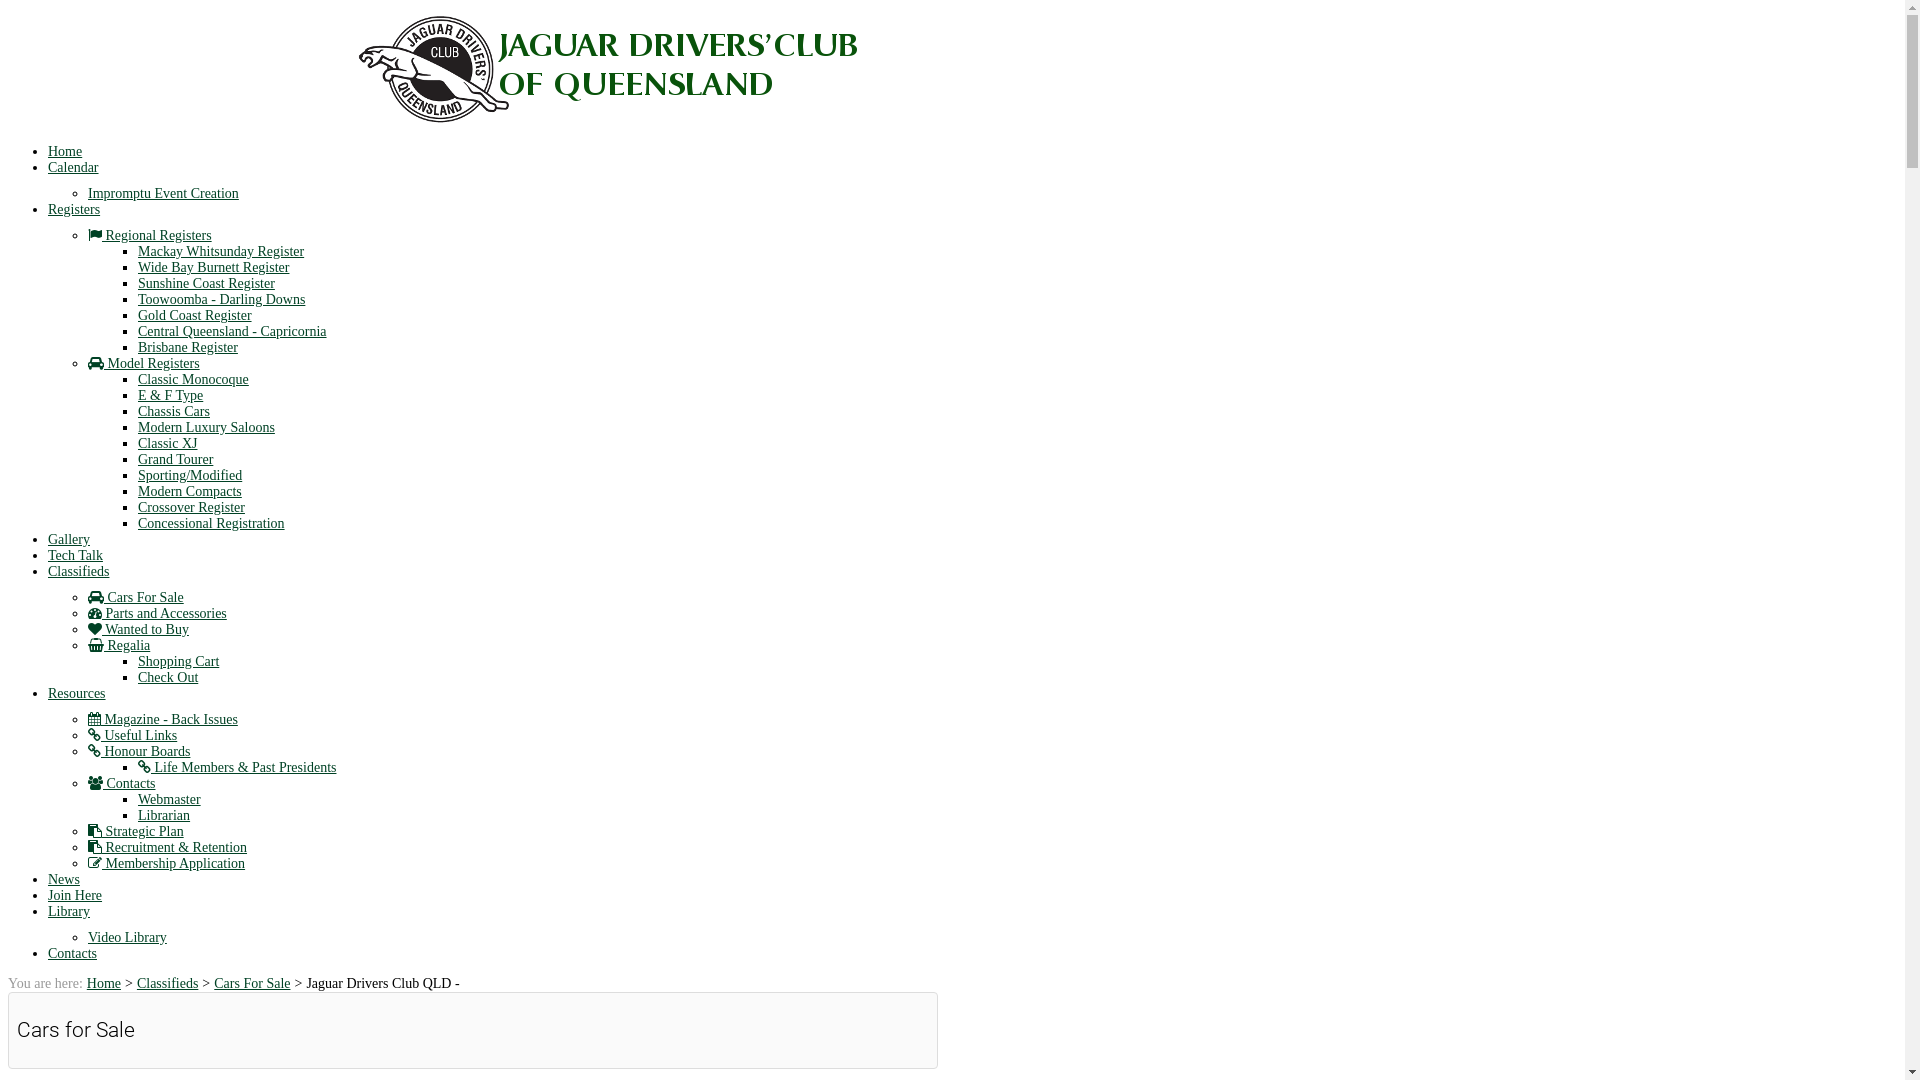  What do you see at coordinates (222, 300) in the screenshot?
I see `Toowoomba - Darling Downs` at bounding box center [222, 300].